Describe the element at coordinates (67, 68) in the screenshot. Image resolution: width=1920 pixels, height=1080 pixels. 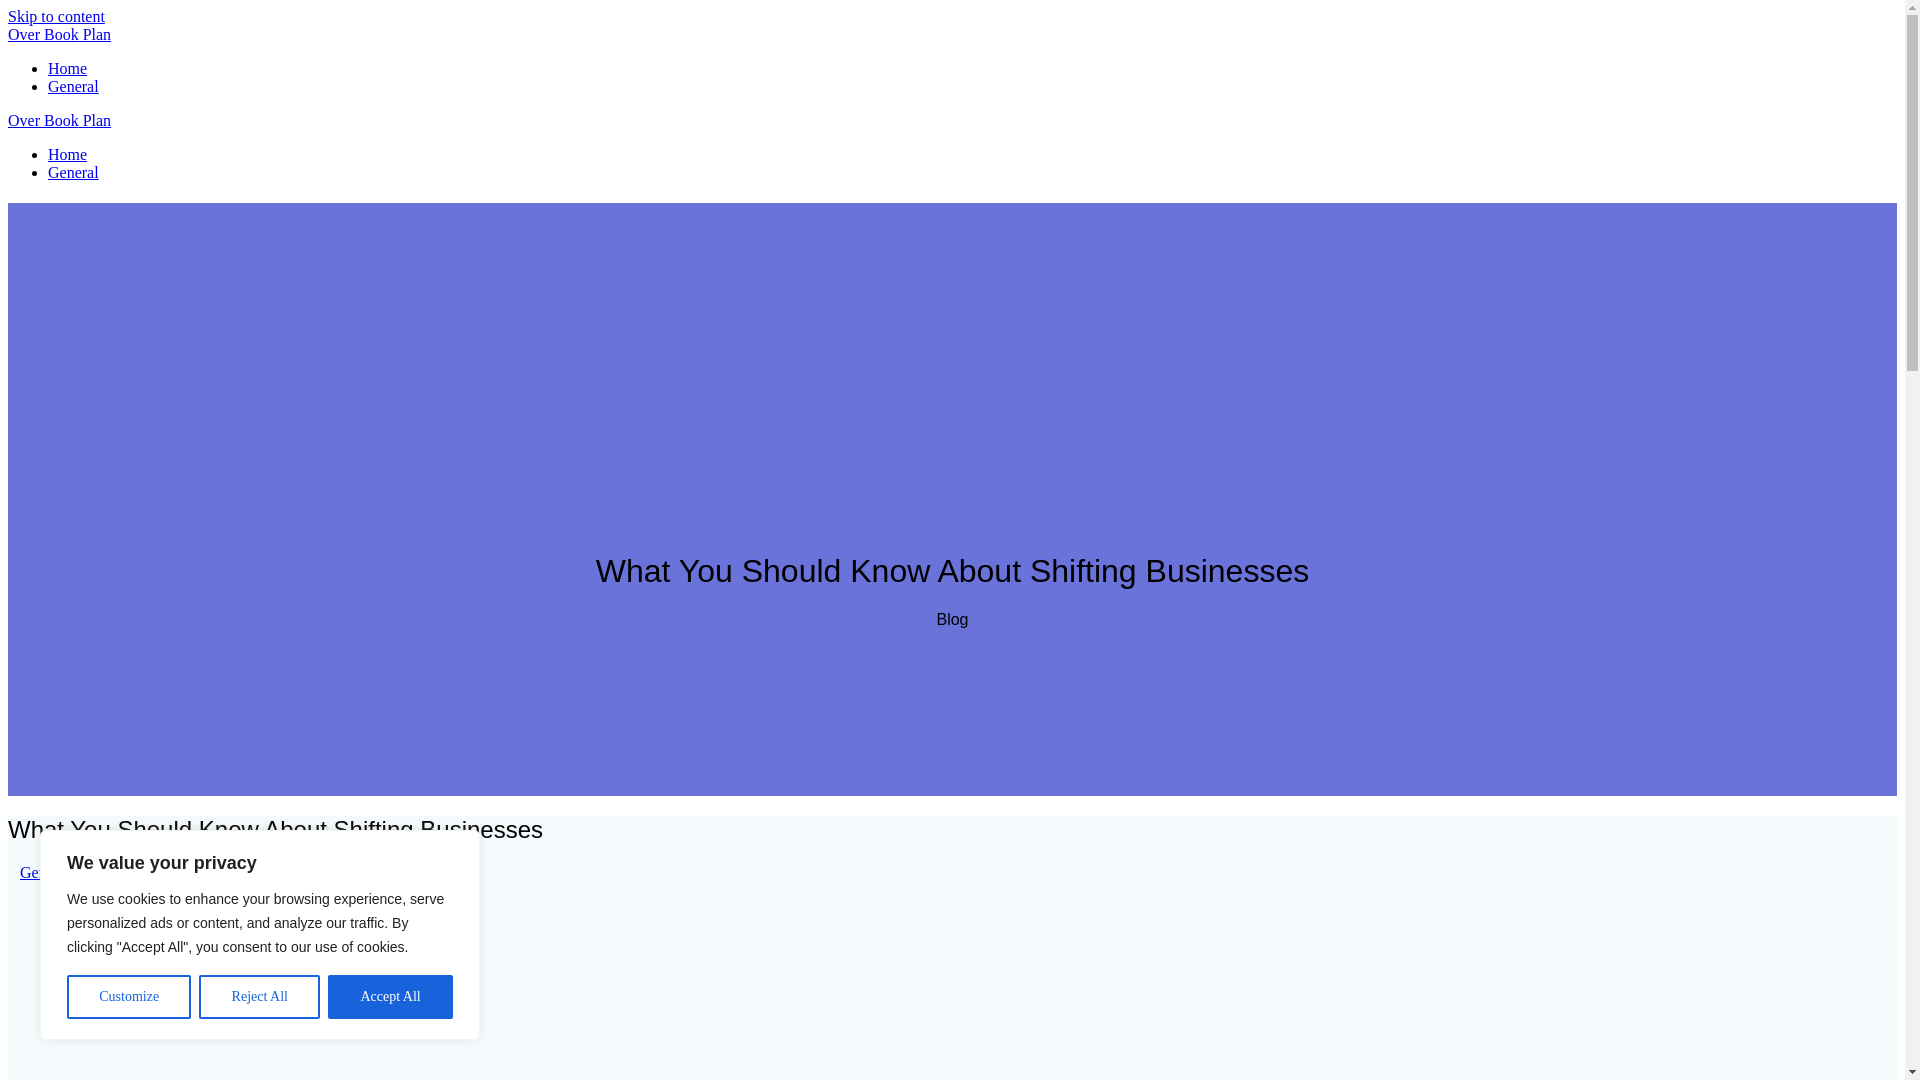
I see `Home` at that location.